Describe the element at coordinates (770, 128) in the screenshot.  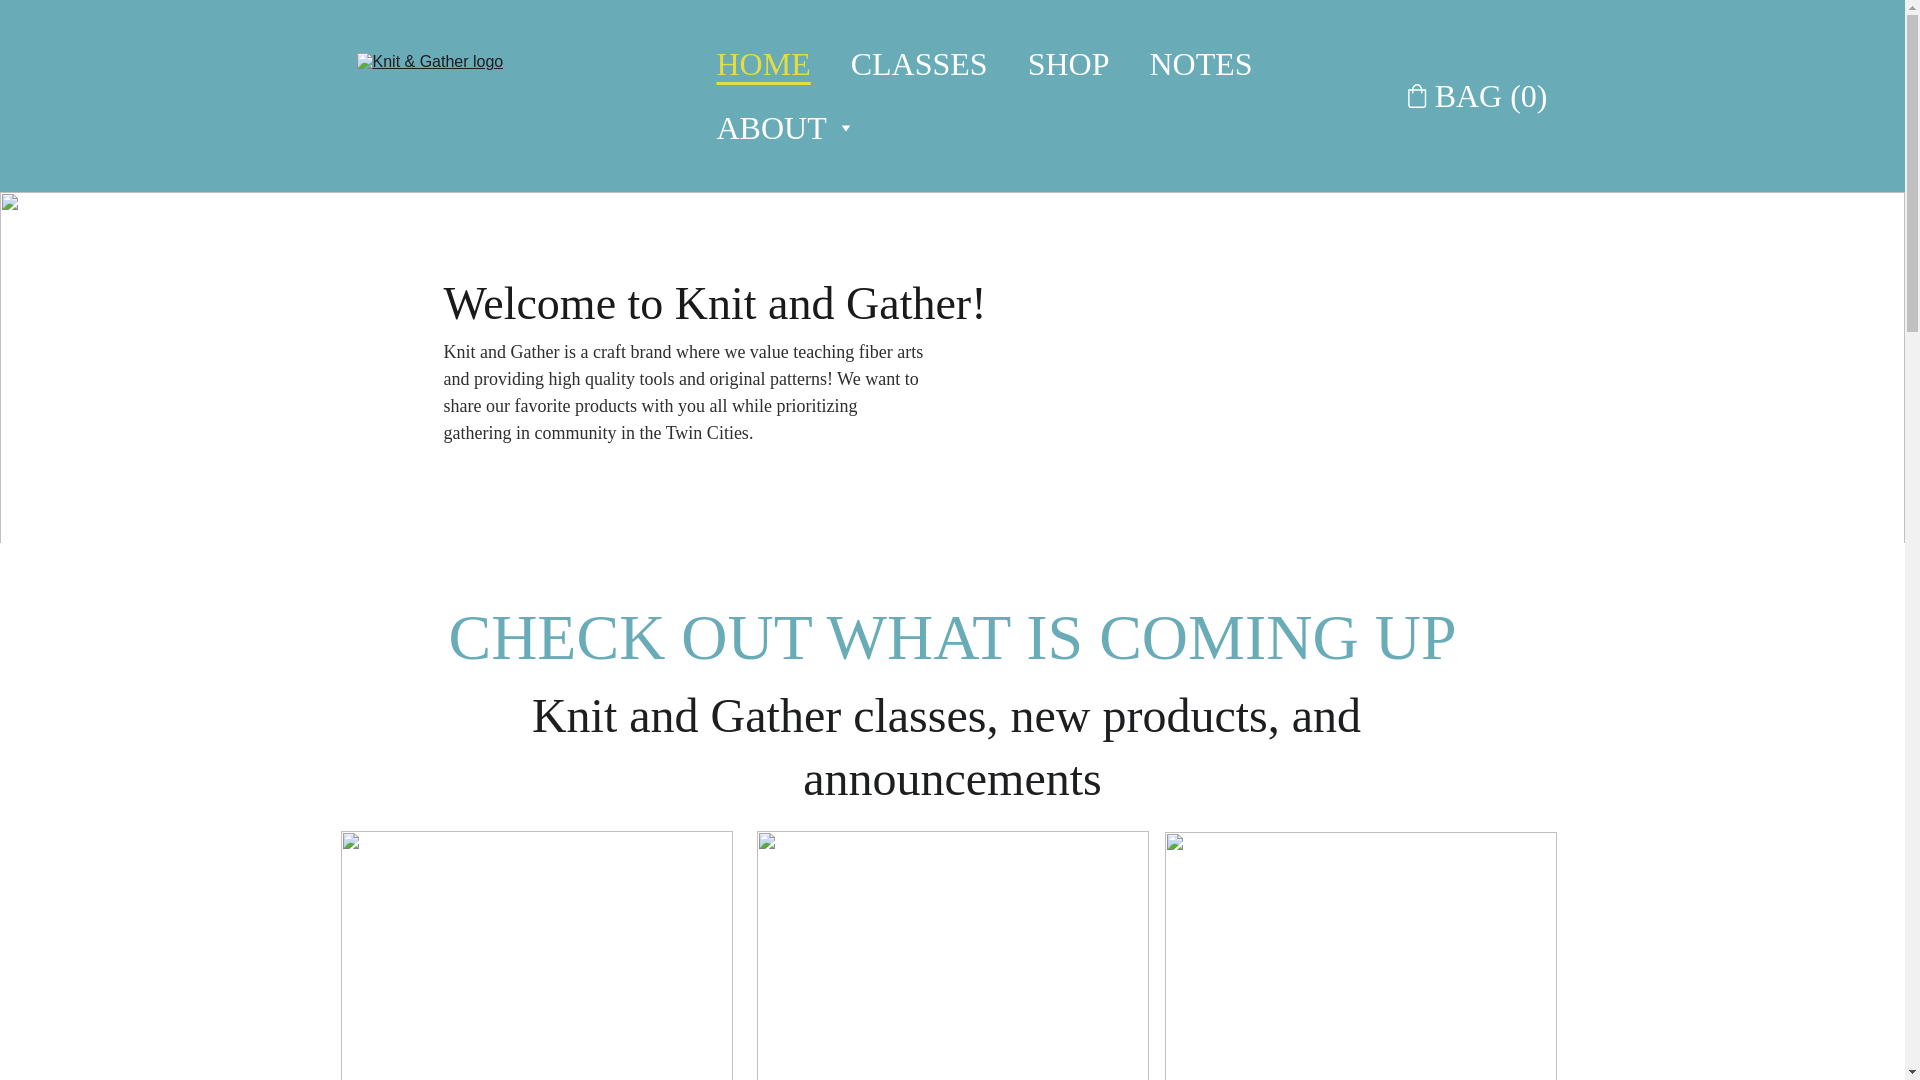
I see `ABOUT` at that location.